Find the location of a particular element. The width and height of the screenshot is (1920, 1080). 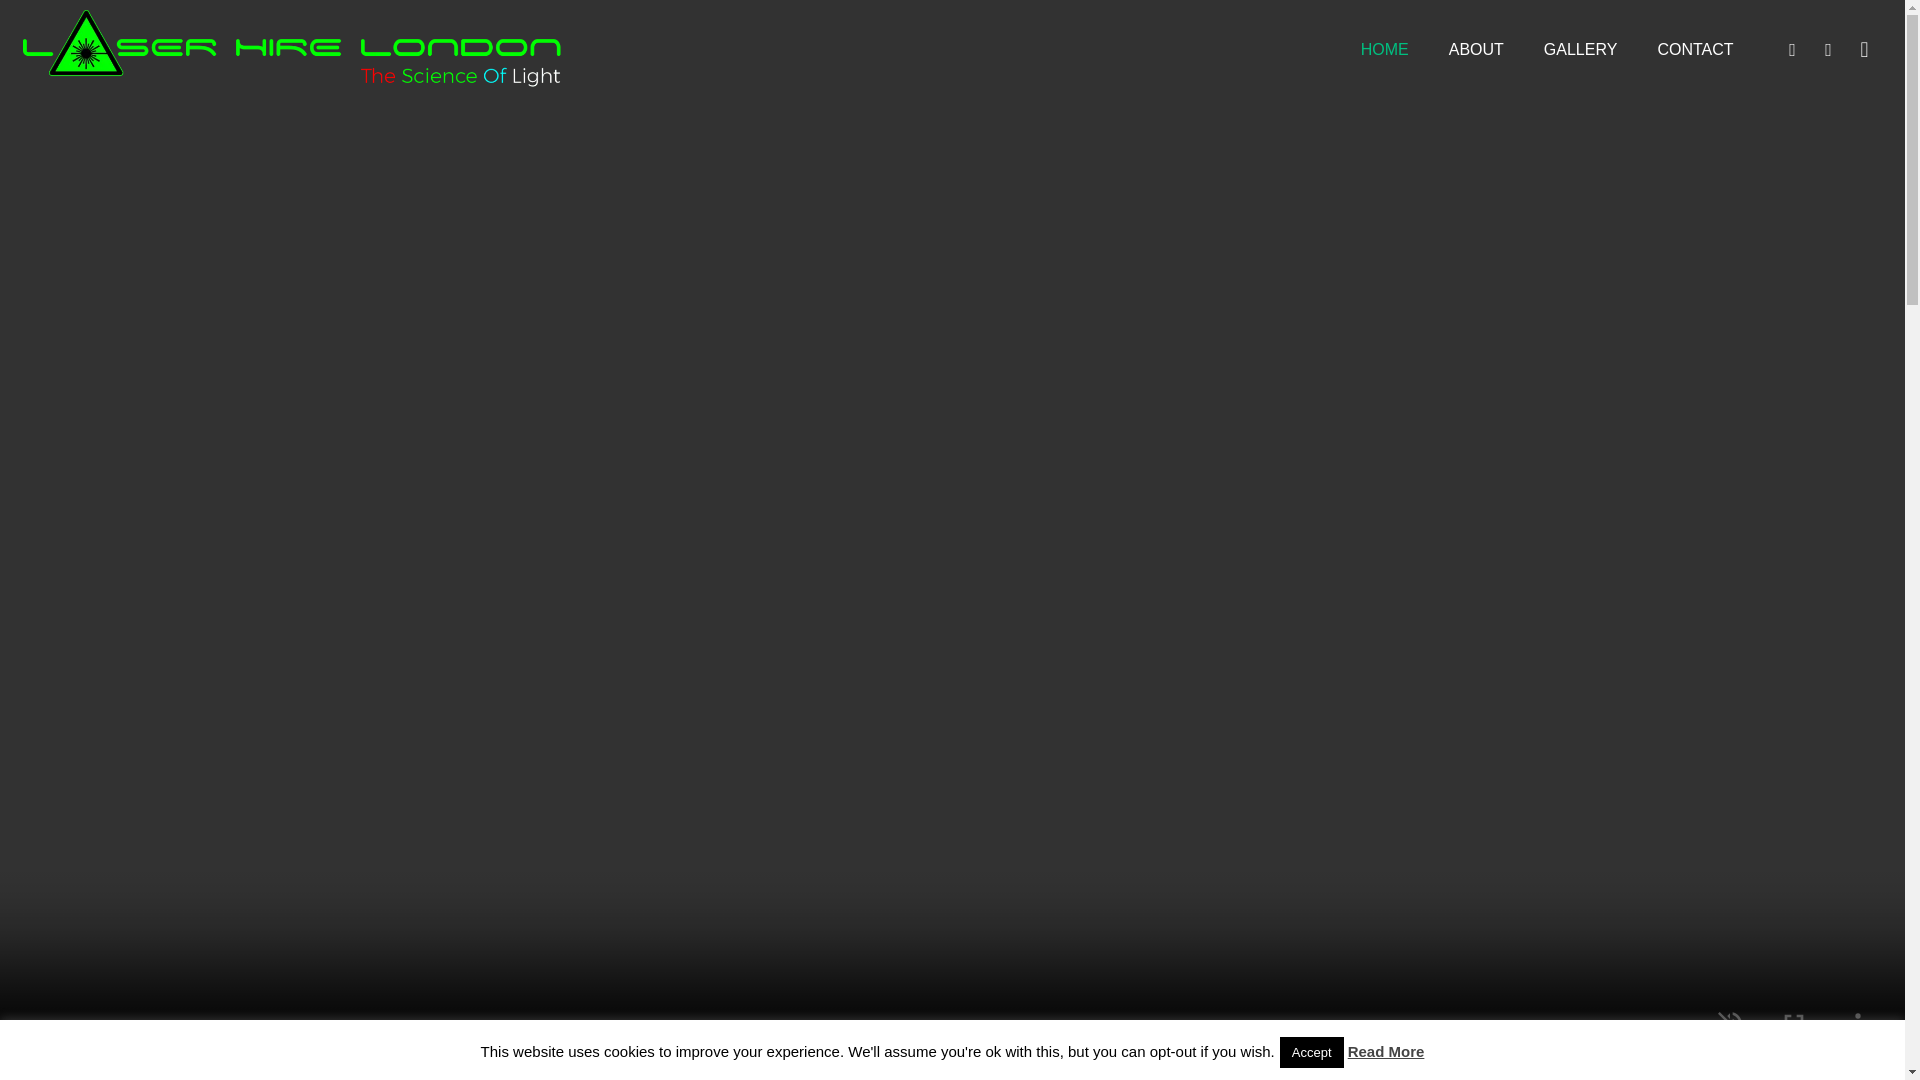

CONTACT is located at coordinates (1694, 50).